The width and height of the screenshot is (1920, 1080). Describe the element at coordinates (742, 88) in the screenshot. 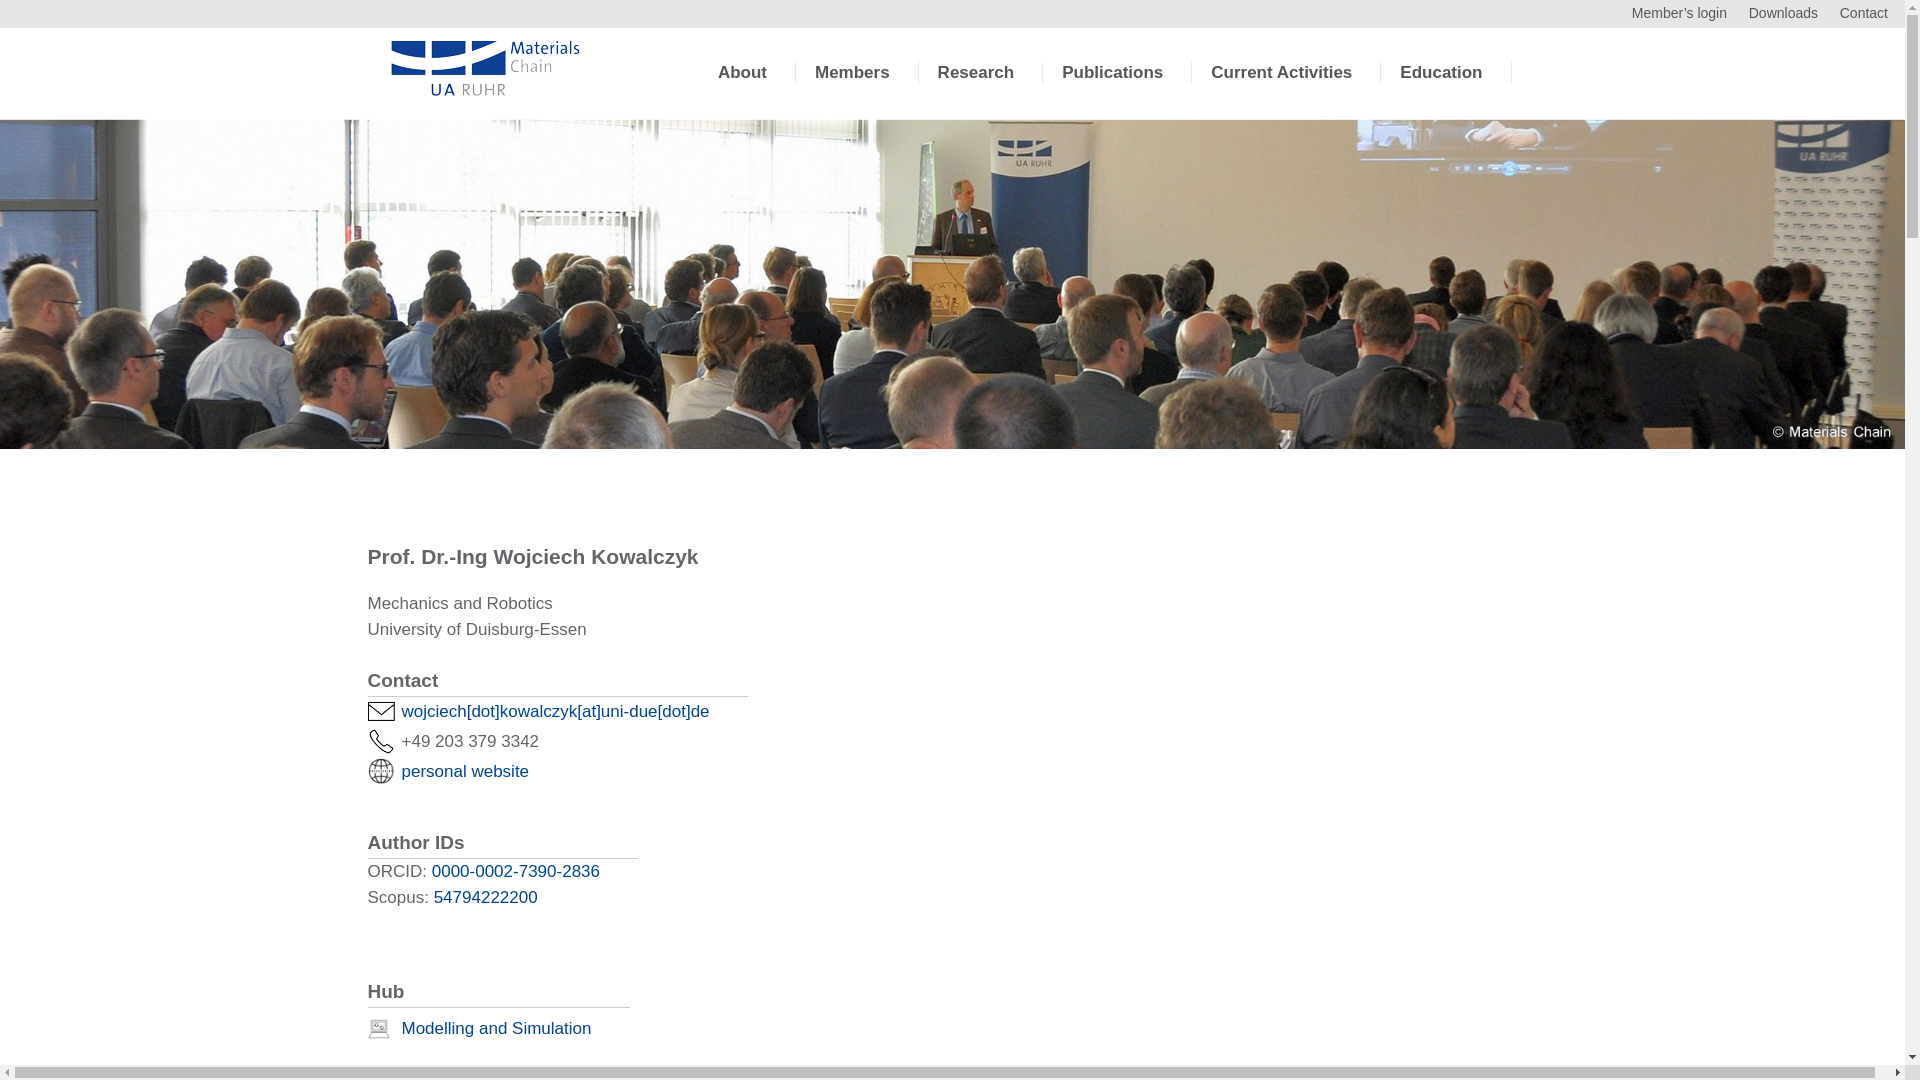

I see `About` at that location.